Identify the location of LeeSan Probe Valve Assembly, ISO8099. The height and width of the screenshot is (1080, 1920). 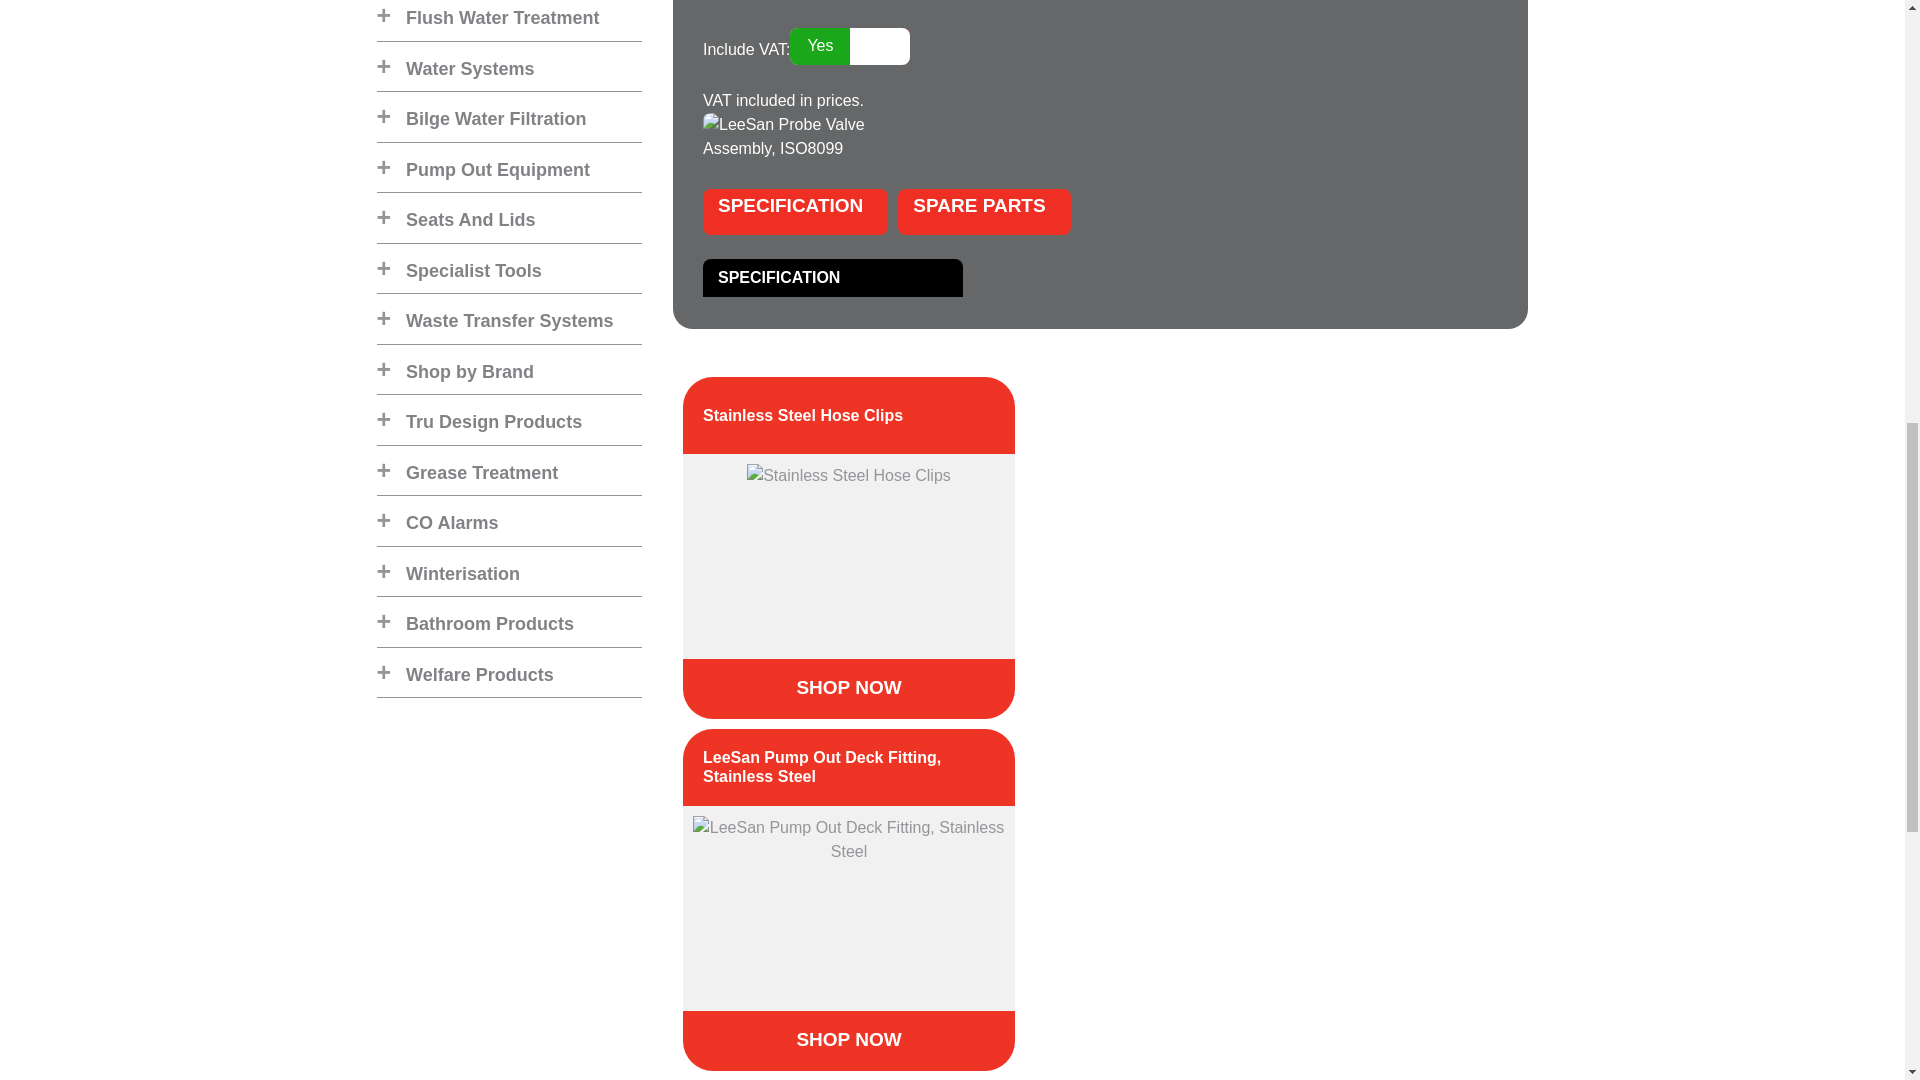
(790, 136).